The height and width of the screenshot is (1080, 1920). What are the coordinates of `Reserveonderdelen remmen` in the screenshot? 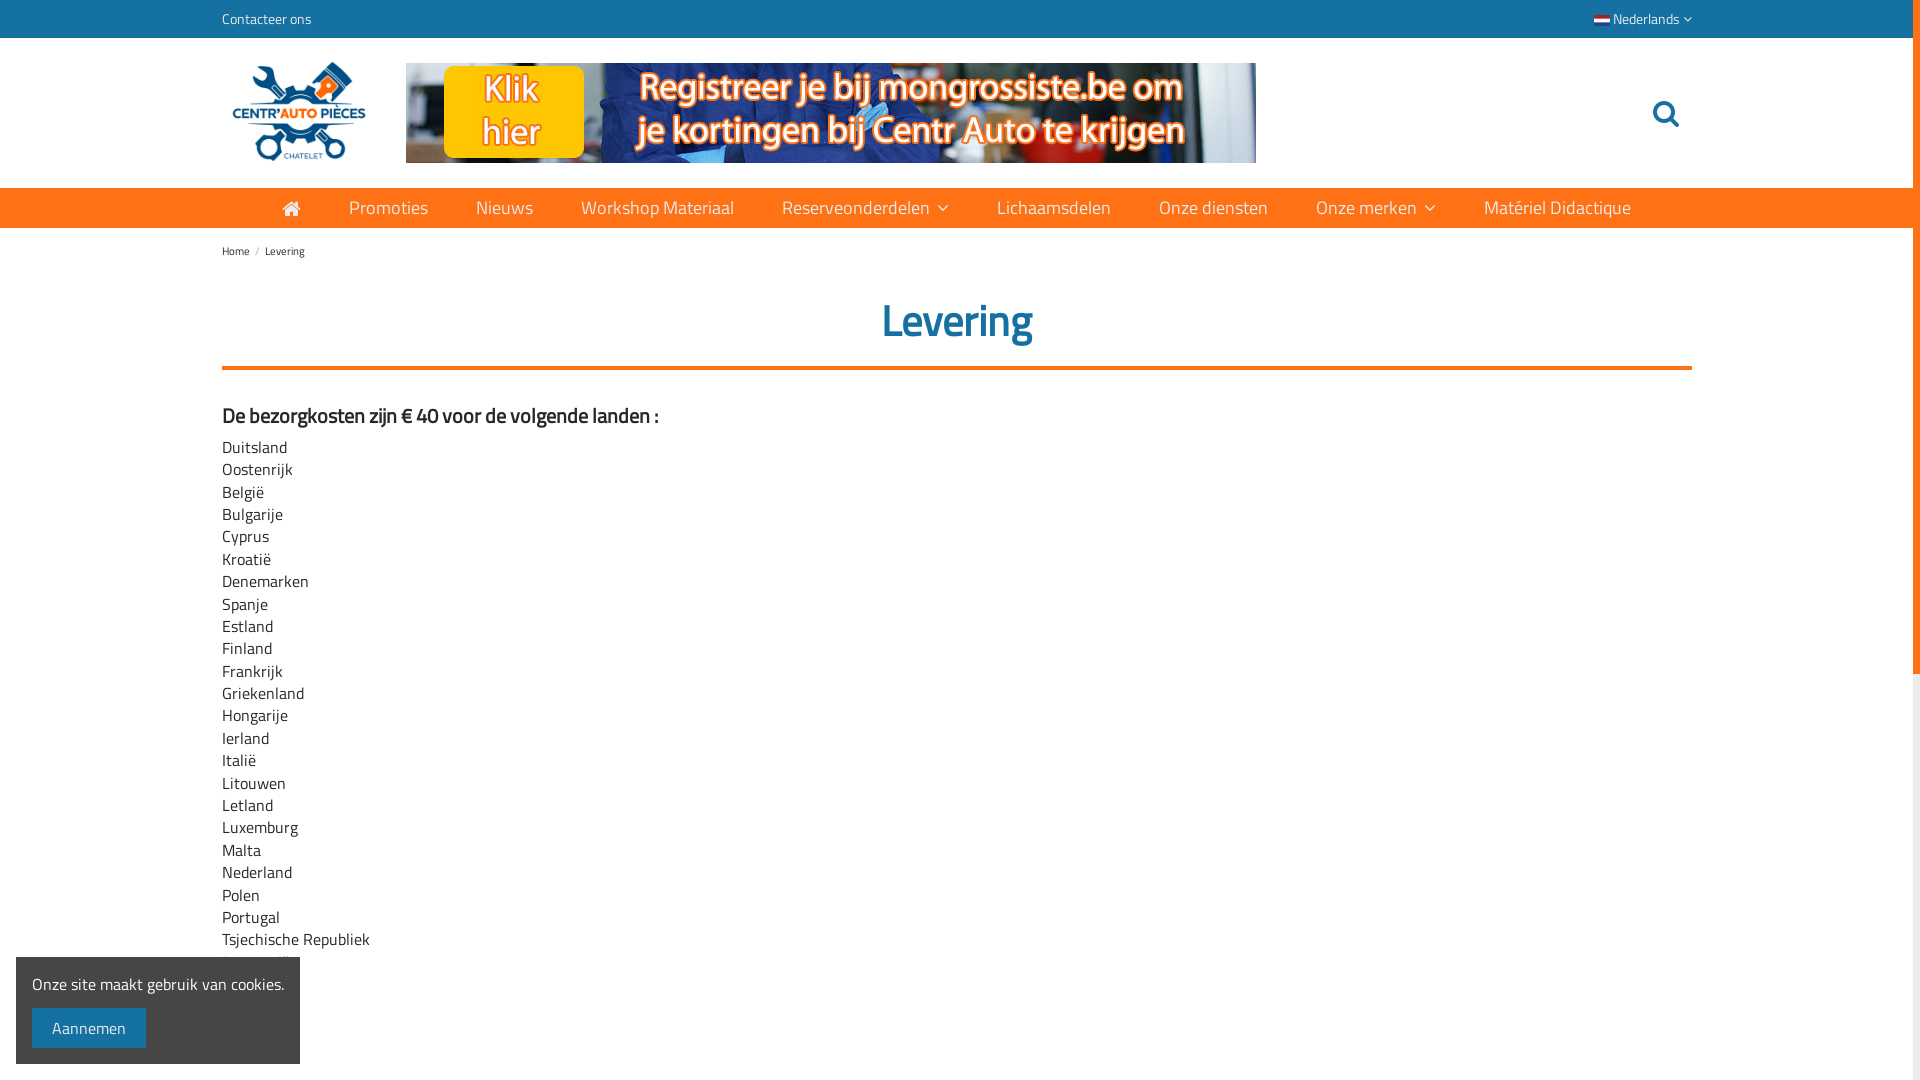 It's located at (924, 745).